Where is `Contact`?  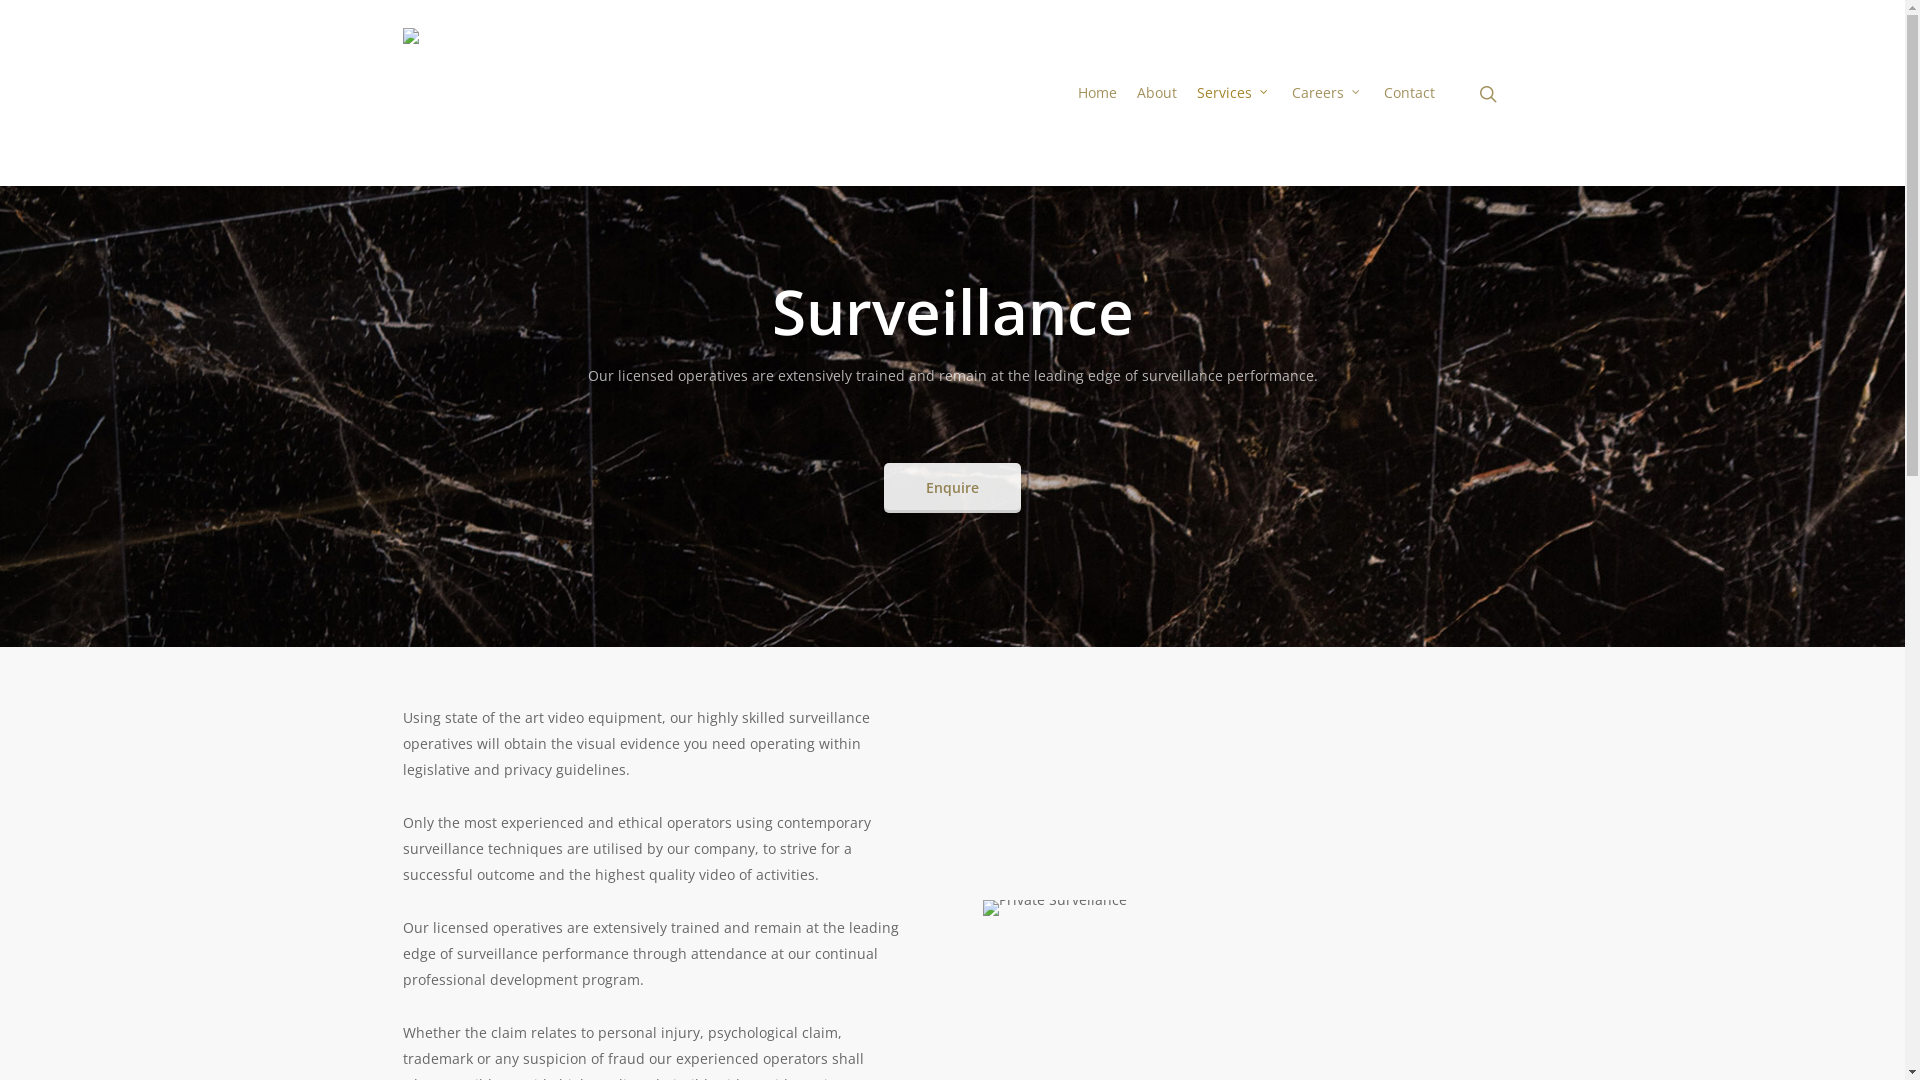 Contact is located at coordinates (1410, 93).